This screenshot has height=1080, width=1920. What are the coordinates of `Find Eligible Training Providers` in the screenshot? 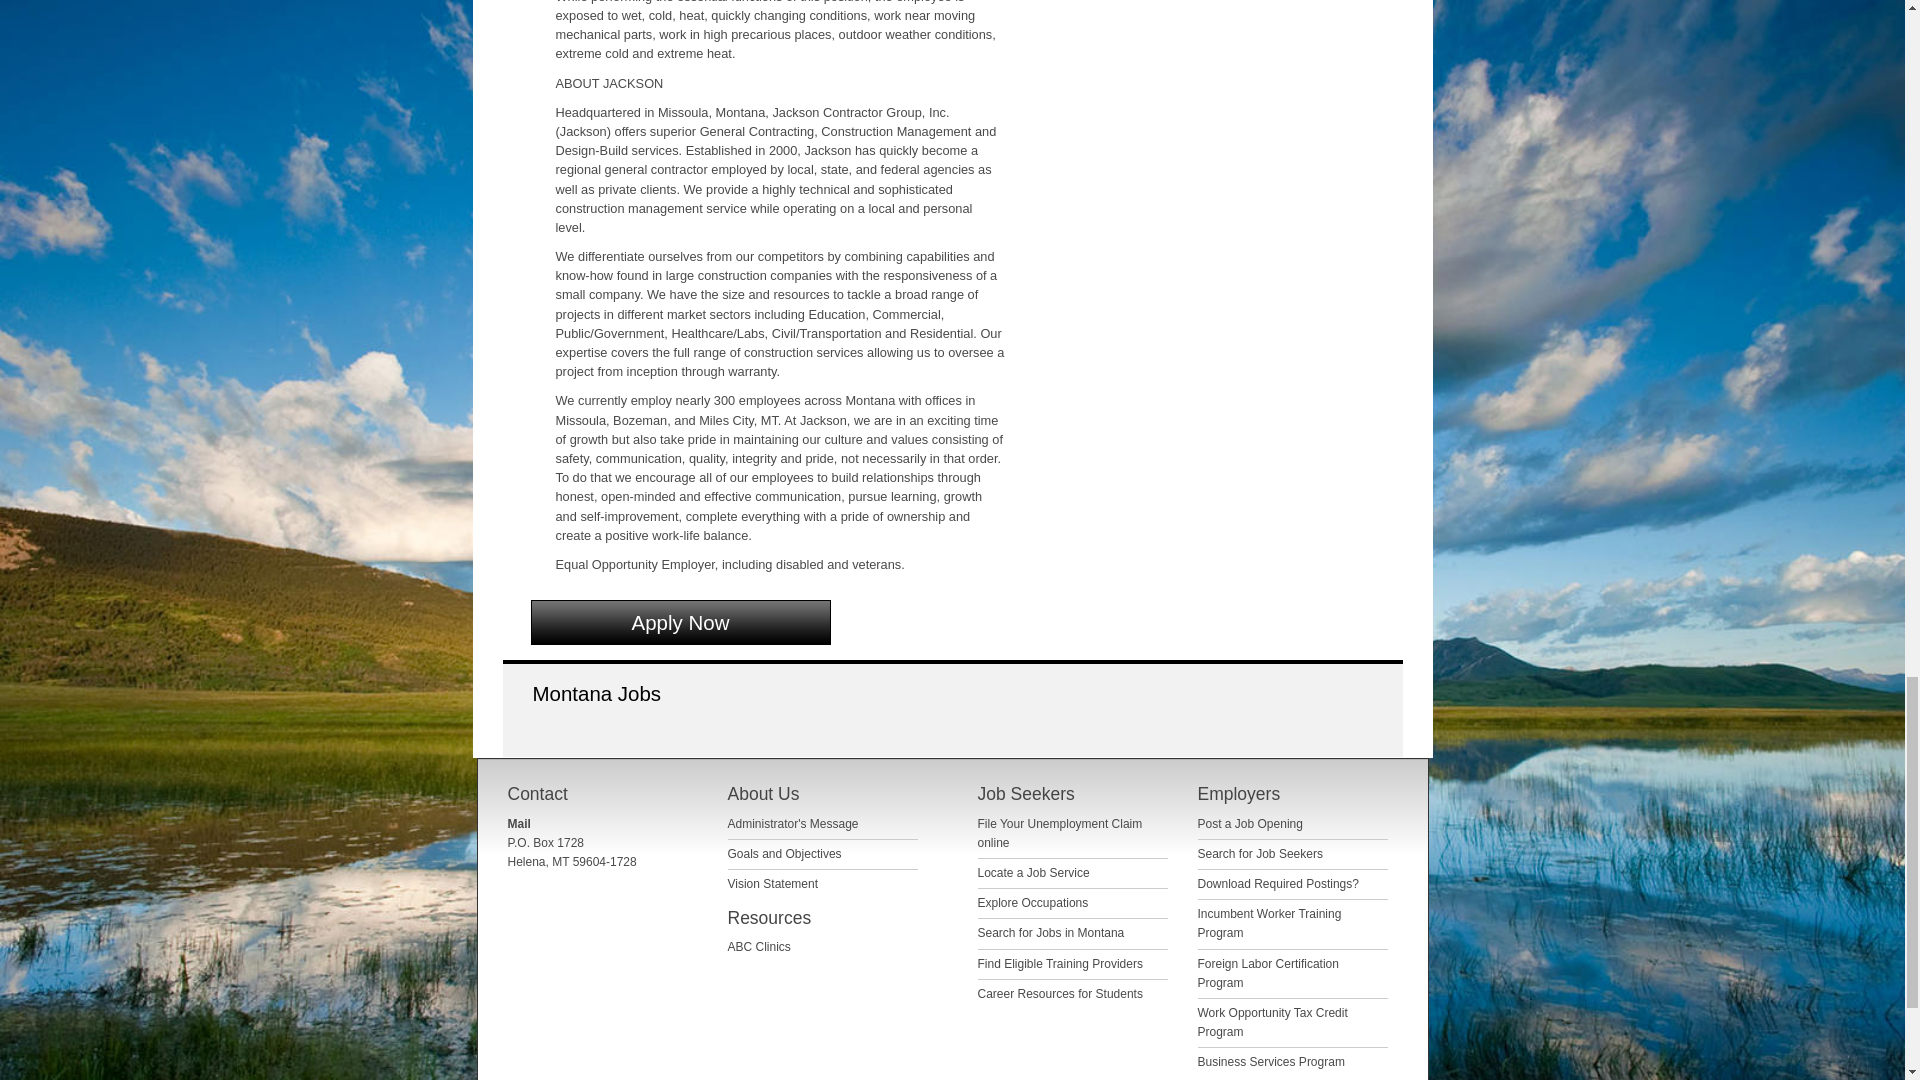 It's located at (1060, 963).